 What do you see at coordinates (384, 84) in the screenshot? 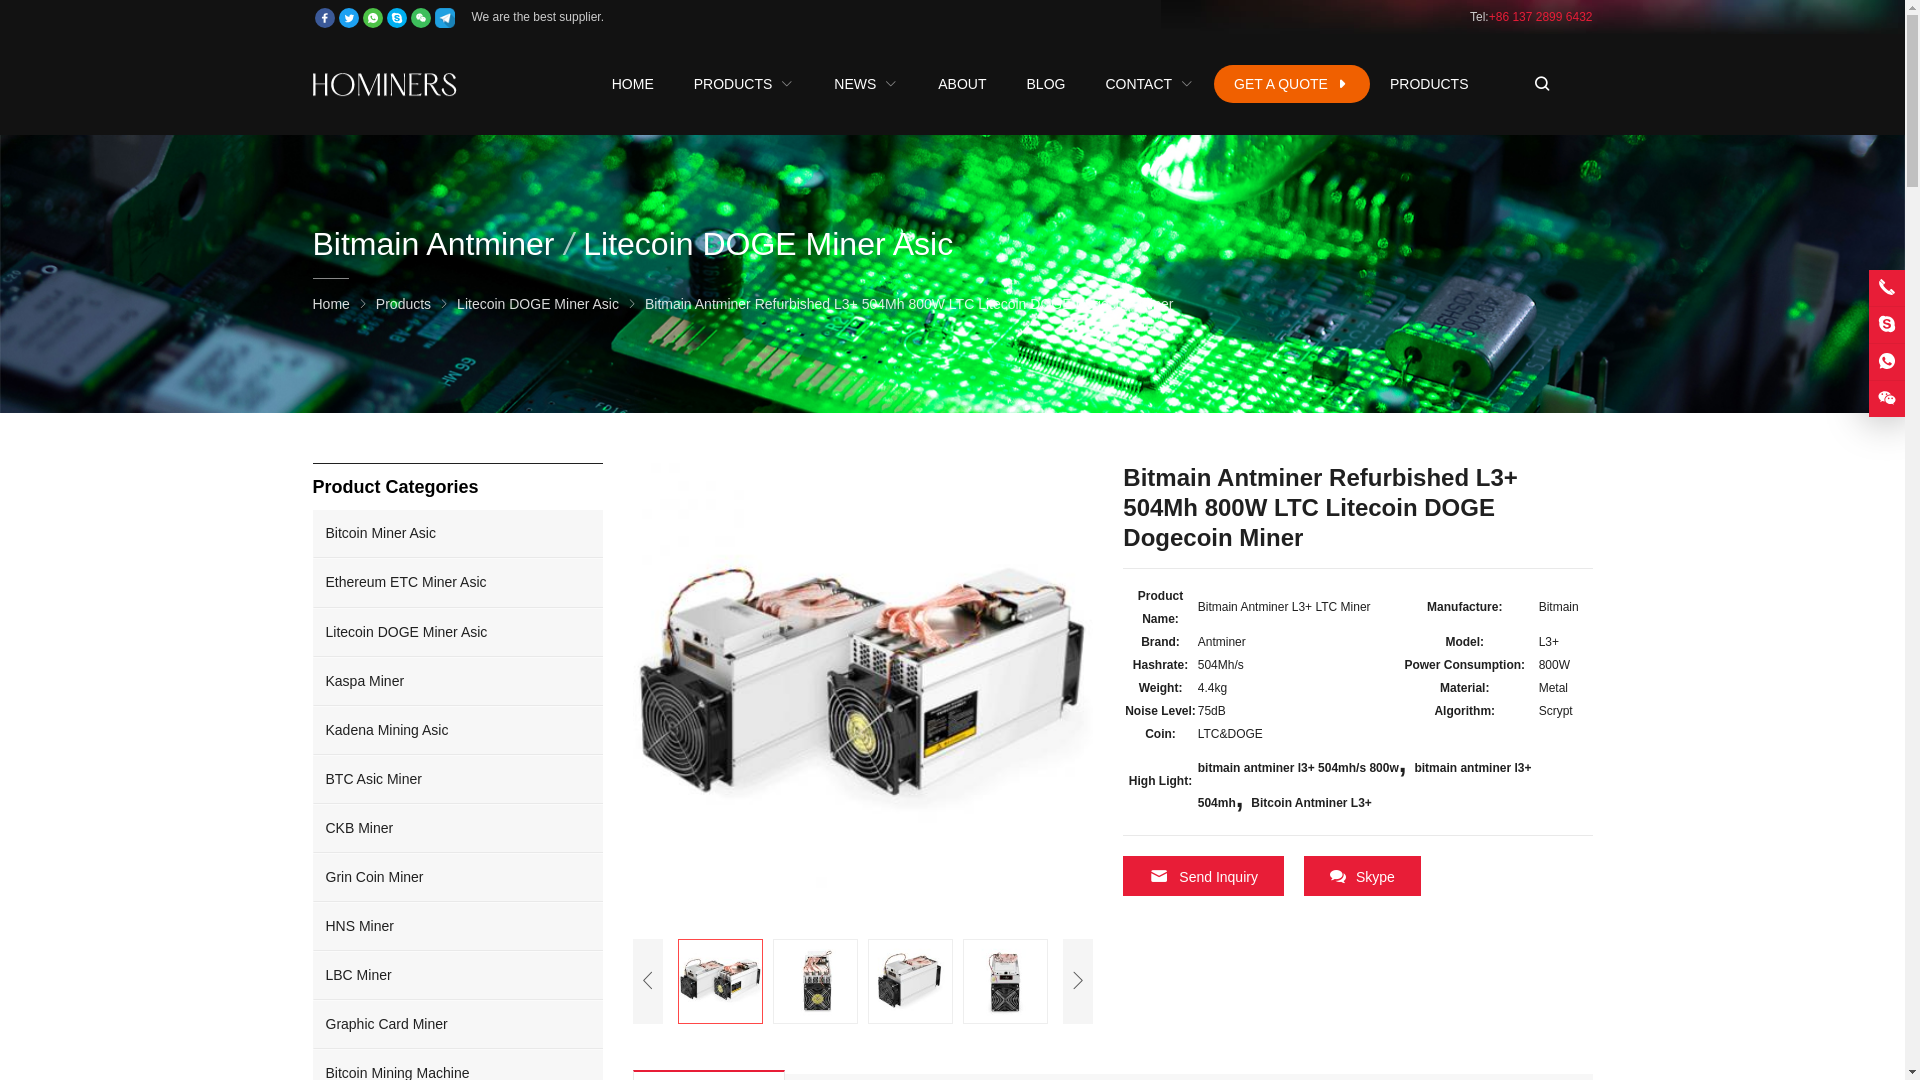
I see `HOMINERS` at bounding box center [384, 84].